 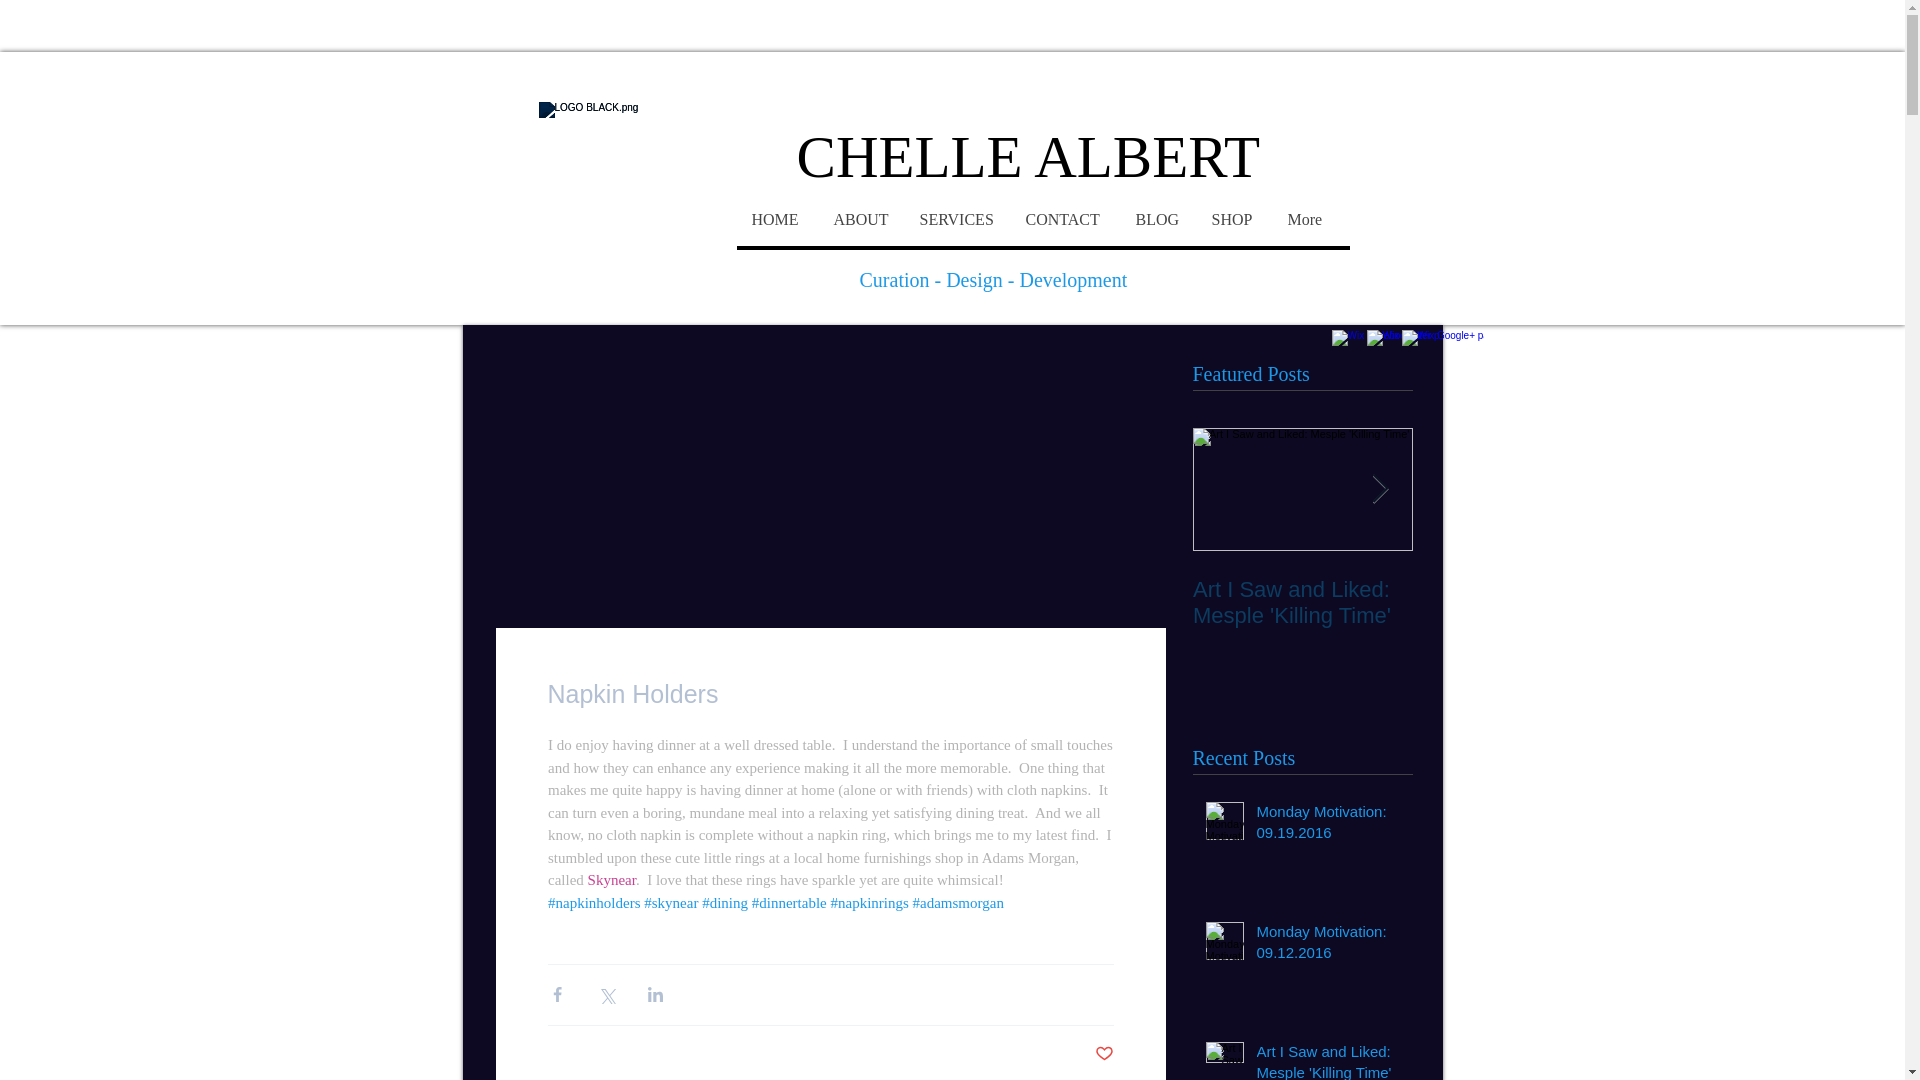 What do you see at coordinates (1125, 696) in the screenshot?
I see `Pin to Pinterest` at bounding box center [1125, 696].